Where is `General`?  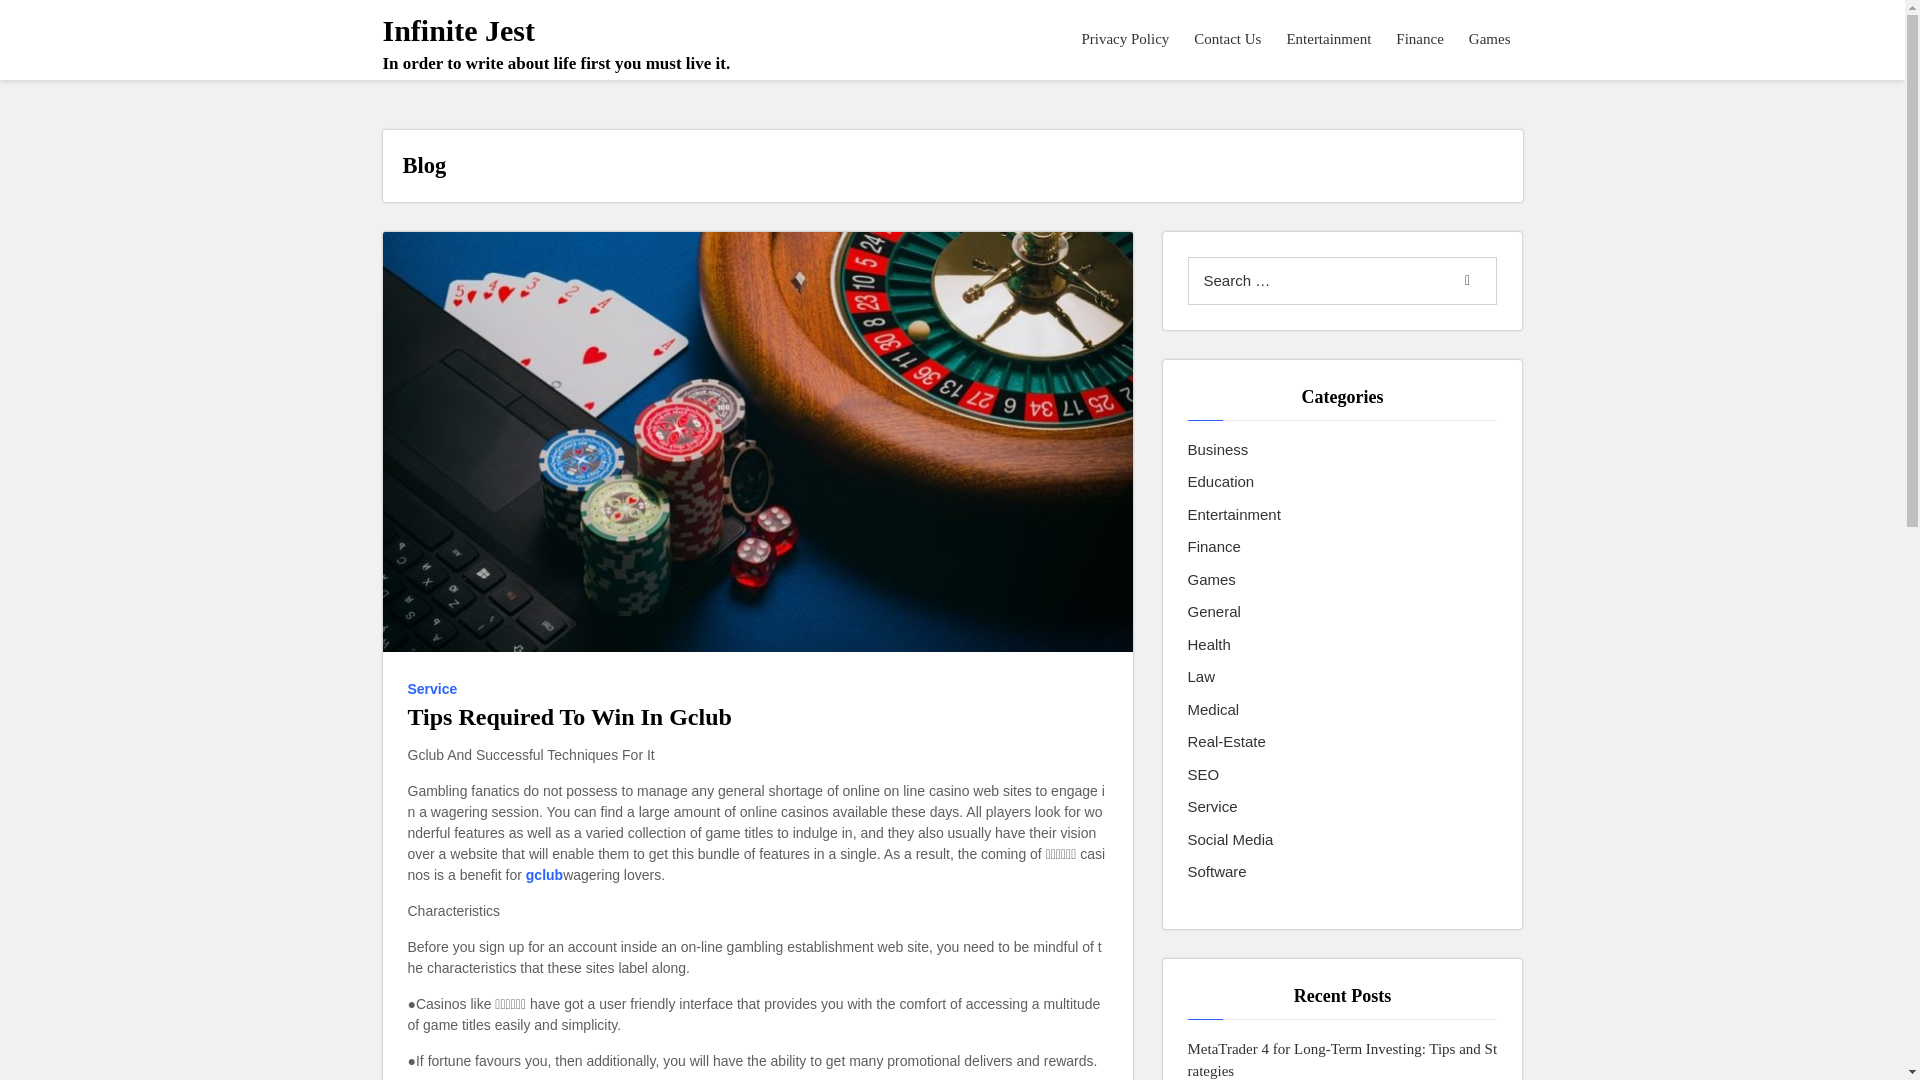 General is located at coordinates (1214, 612).